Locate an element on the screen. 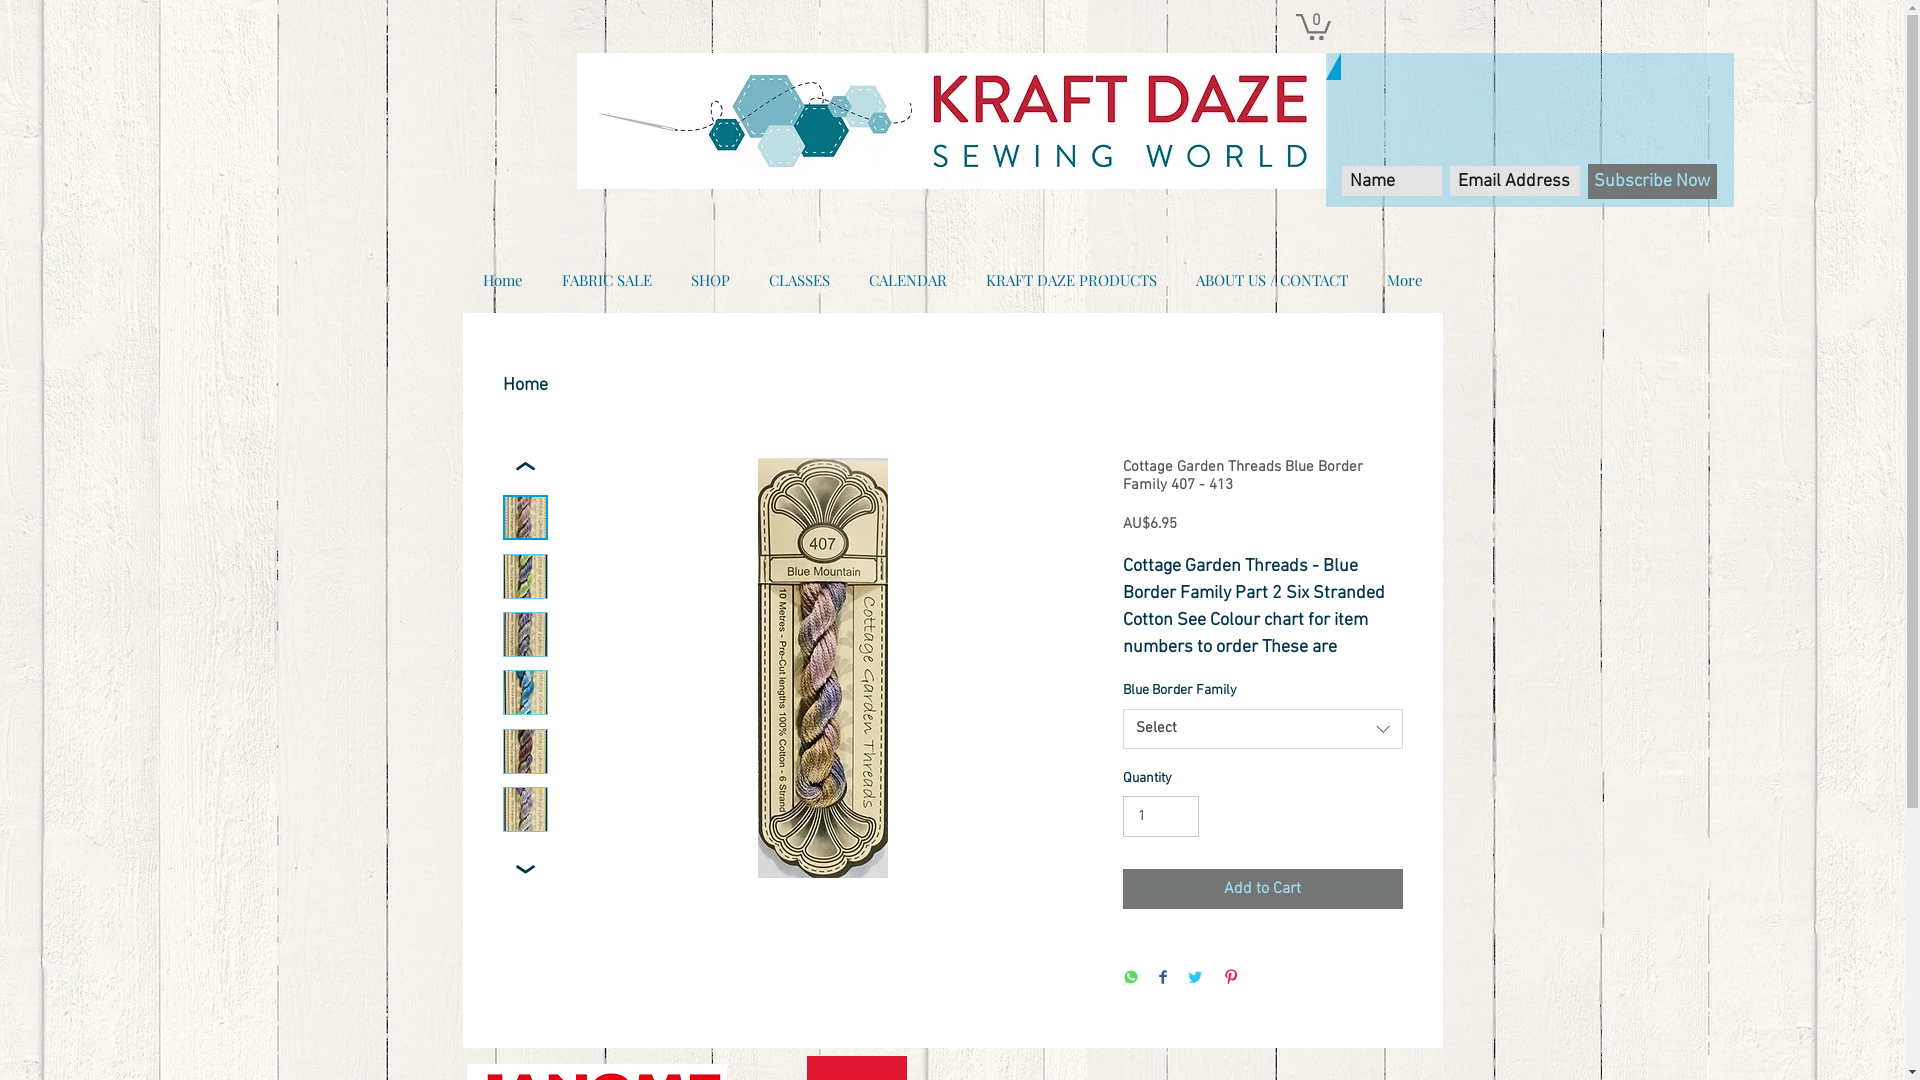  Select is located at coordinates (1262, 729).